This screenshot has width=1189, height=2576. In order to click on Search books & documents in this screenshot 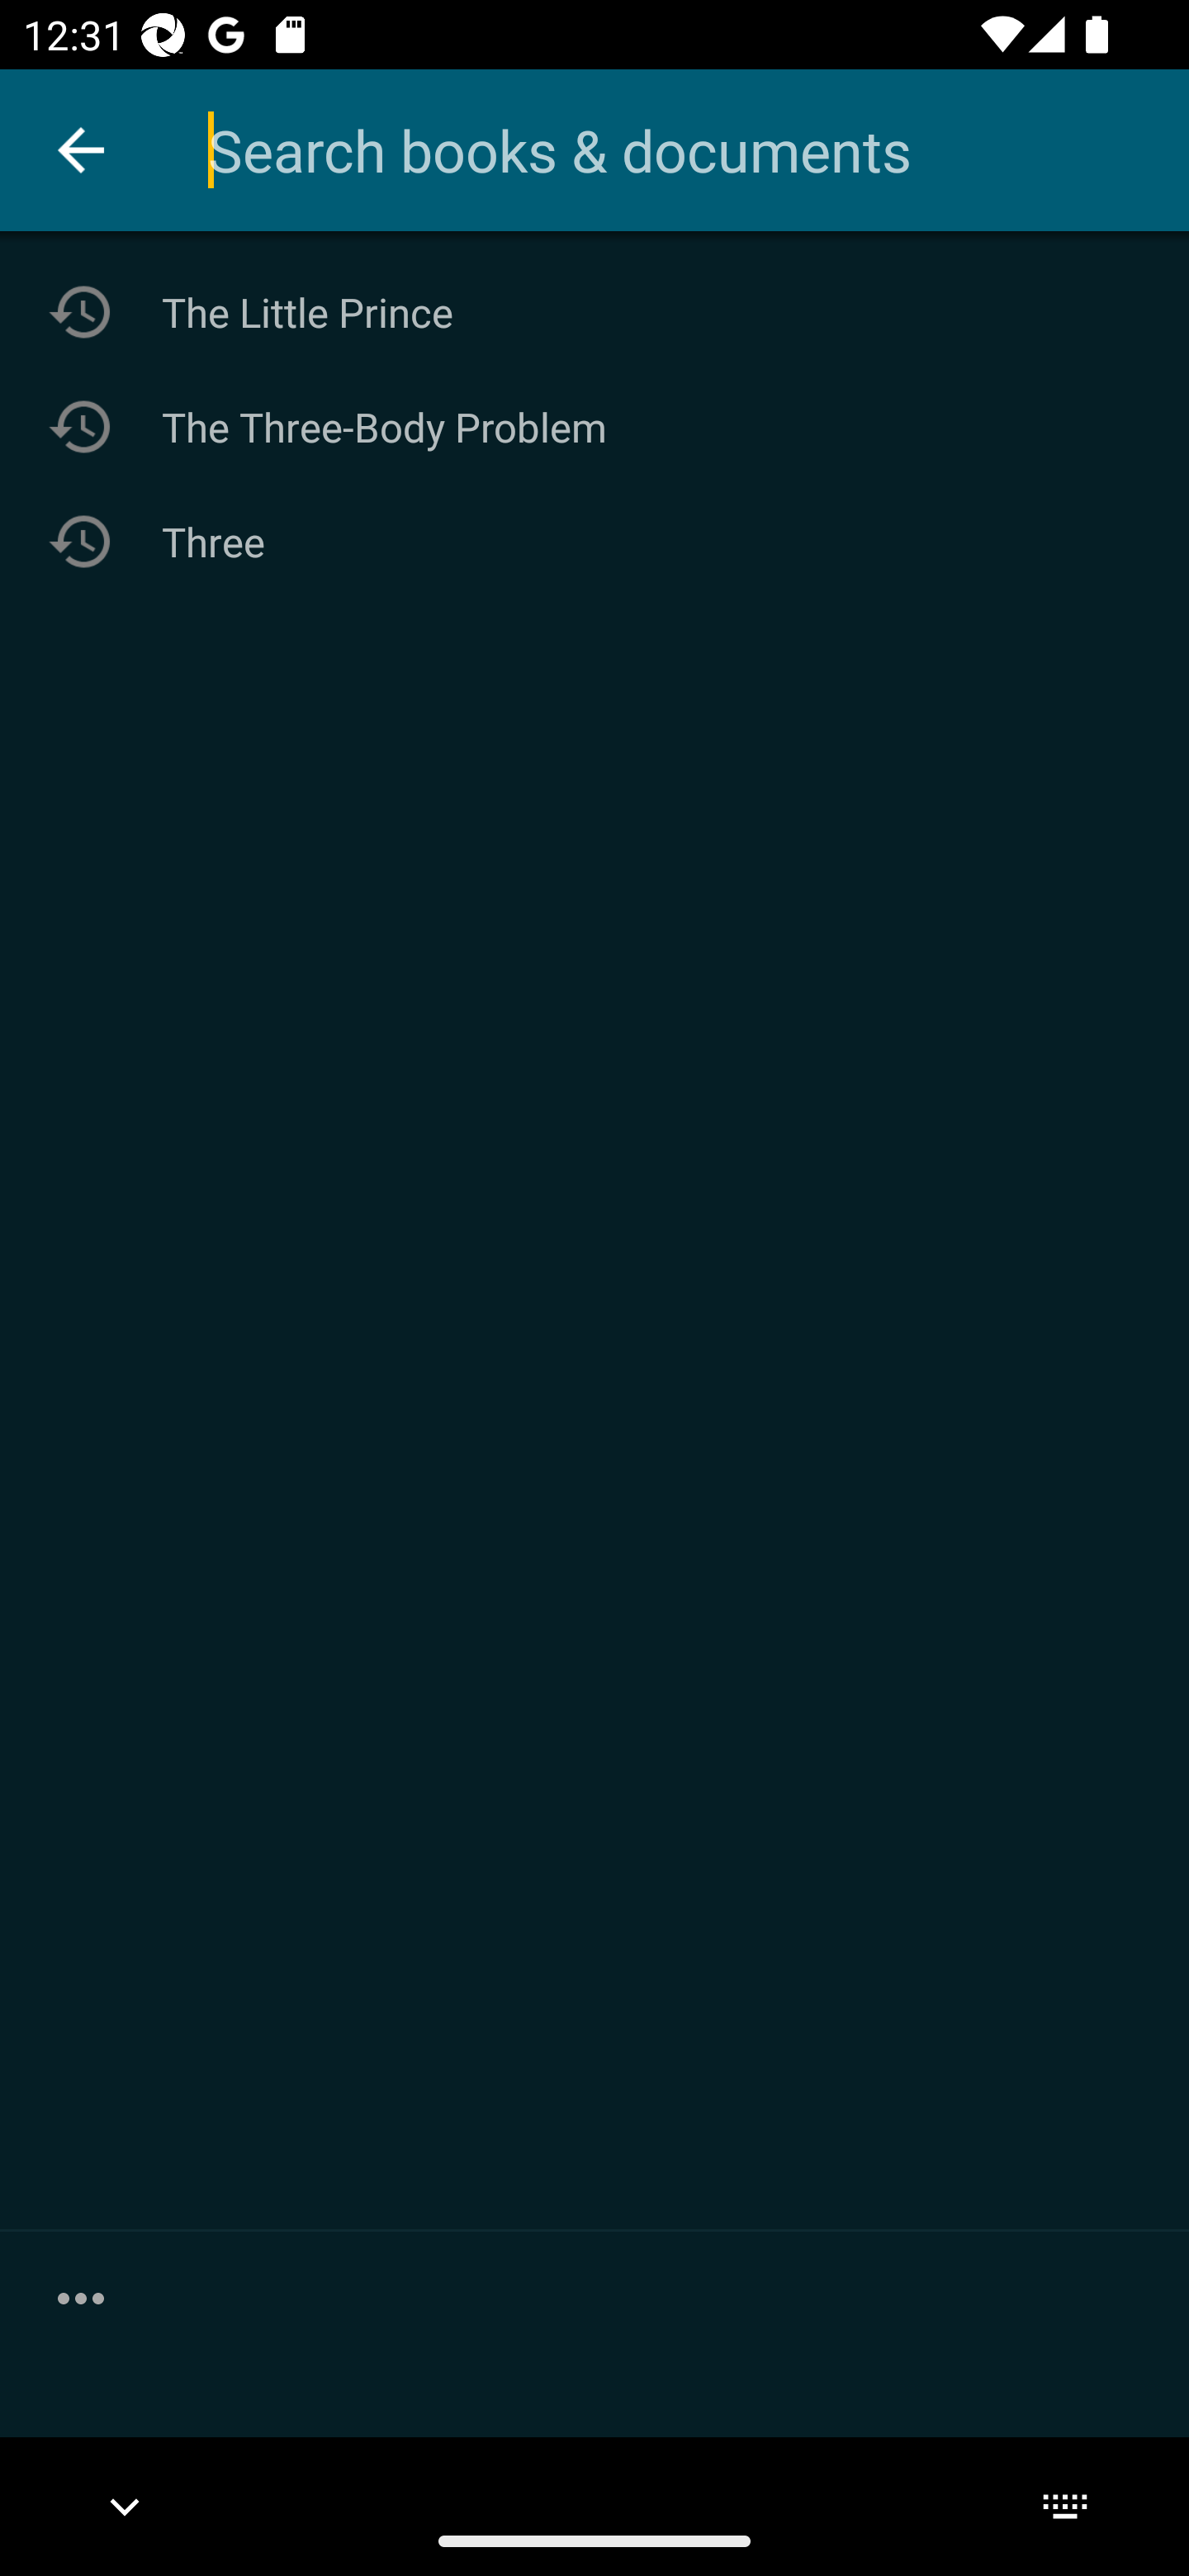, I will do `click(699, 150)`.